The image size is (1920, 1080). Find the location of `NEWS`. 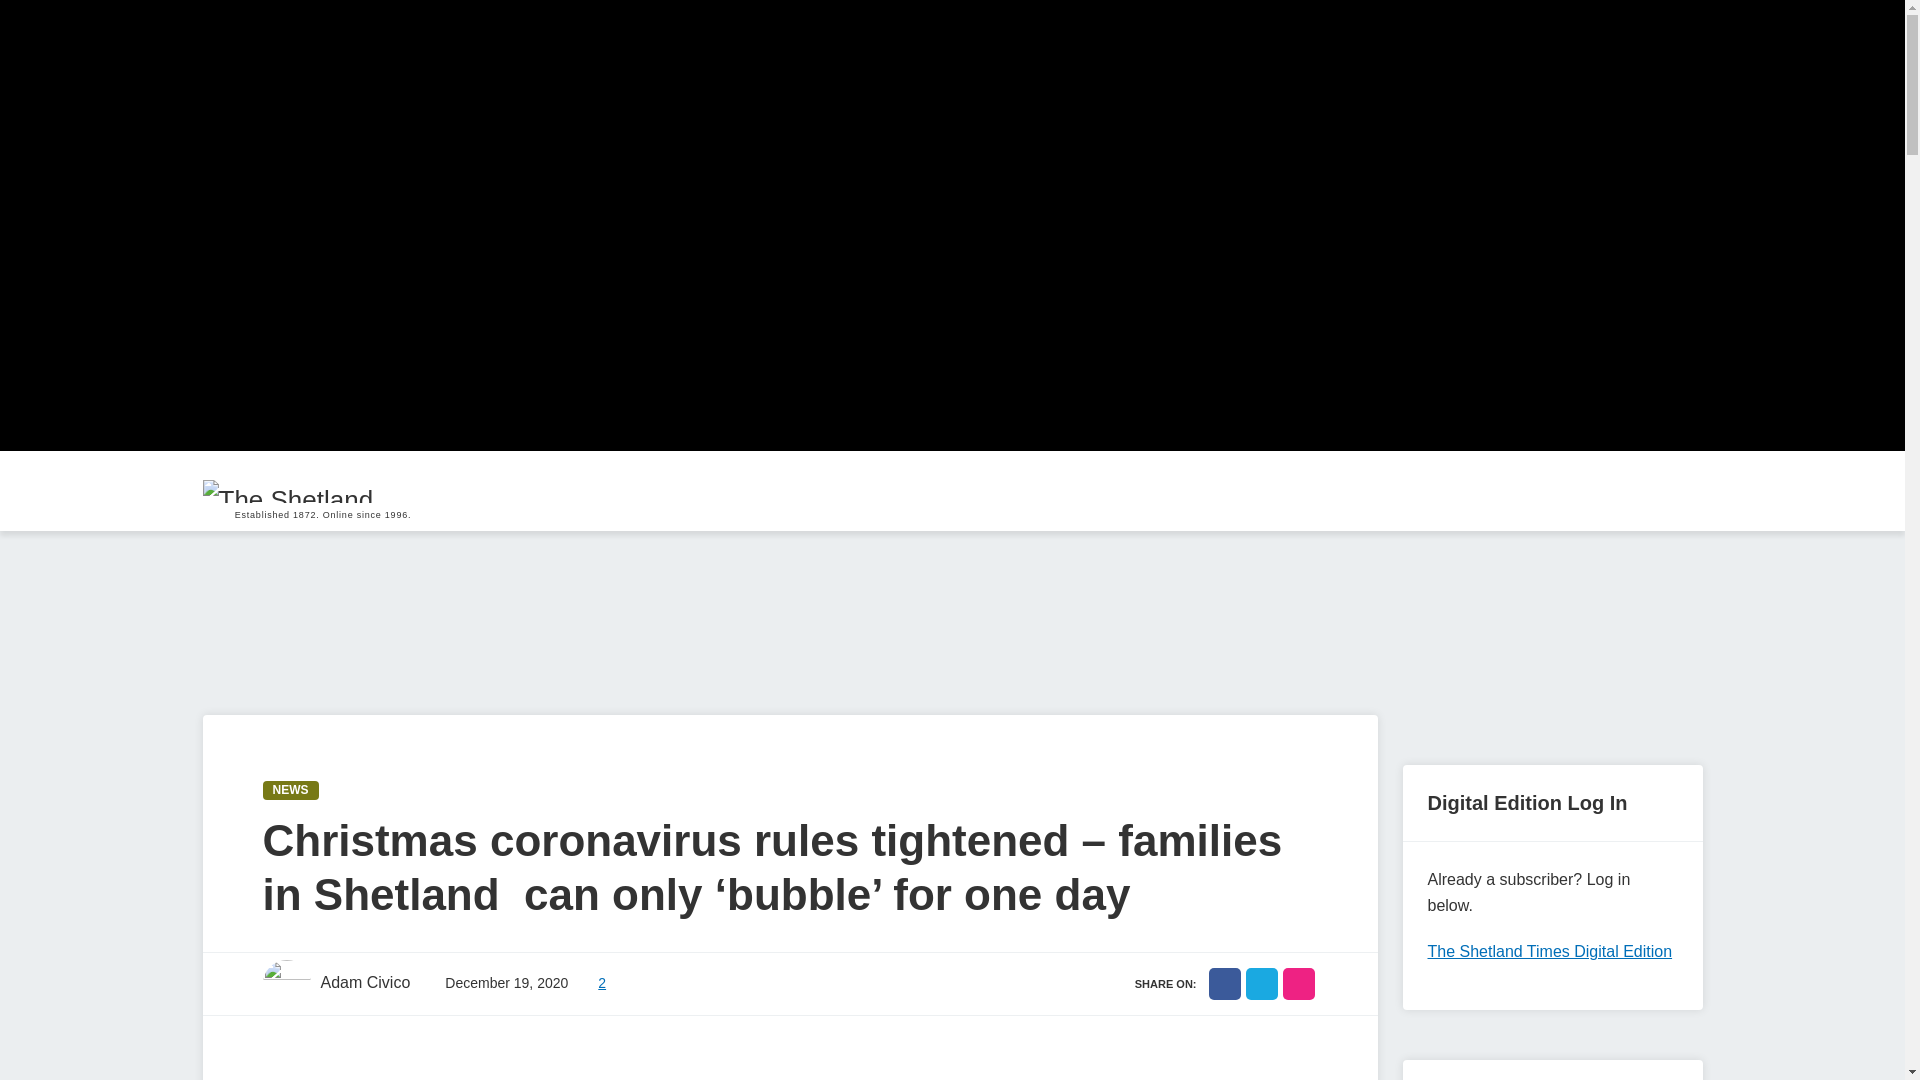

NEWS is located at coordinates (290, 790).